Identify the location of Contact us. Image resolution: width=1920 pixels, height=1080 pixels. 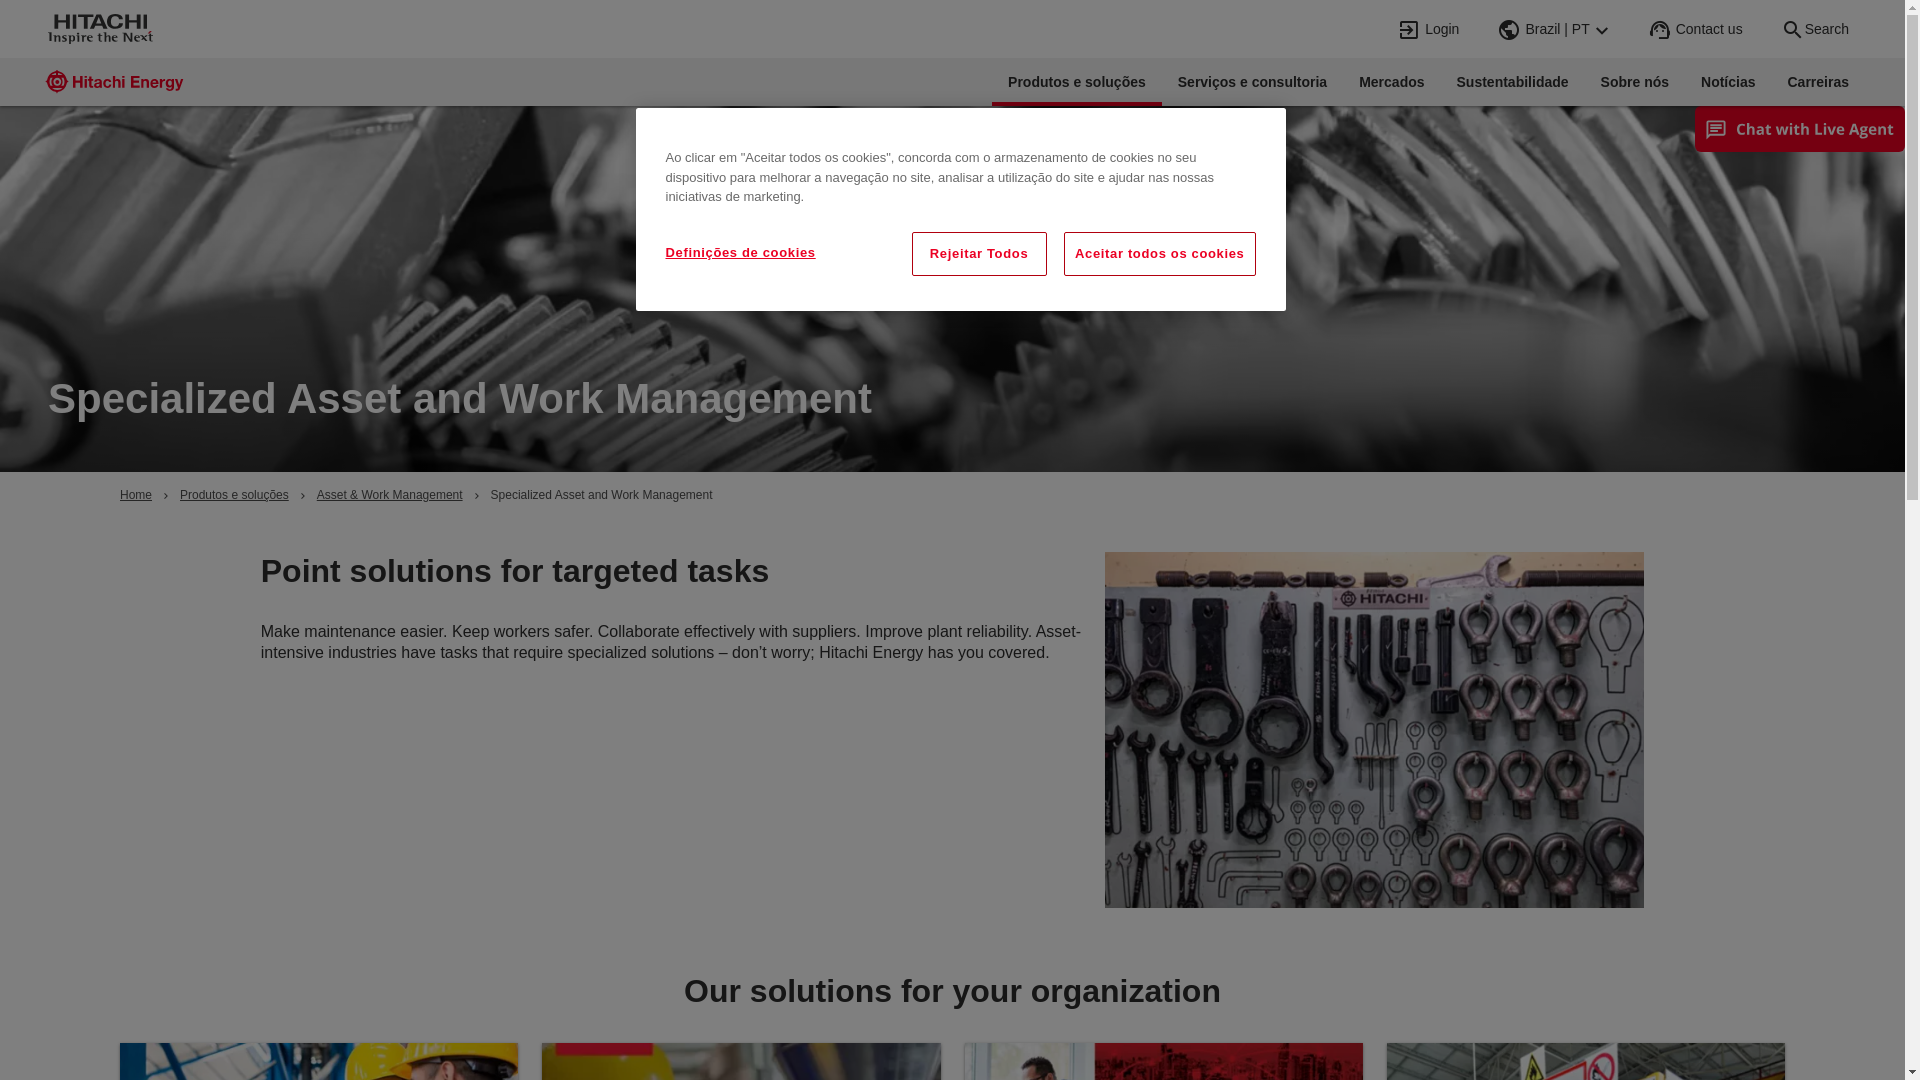
(1697, 29).